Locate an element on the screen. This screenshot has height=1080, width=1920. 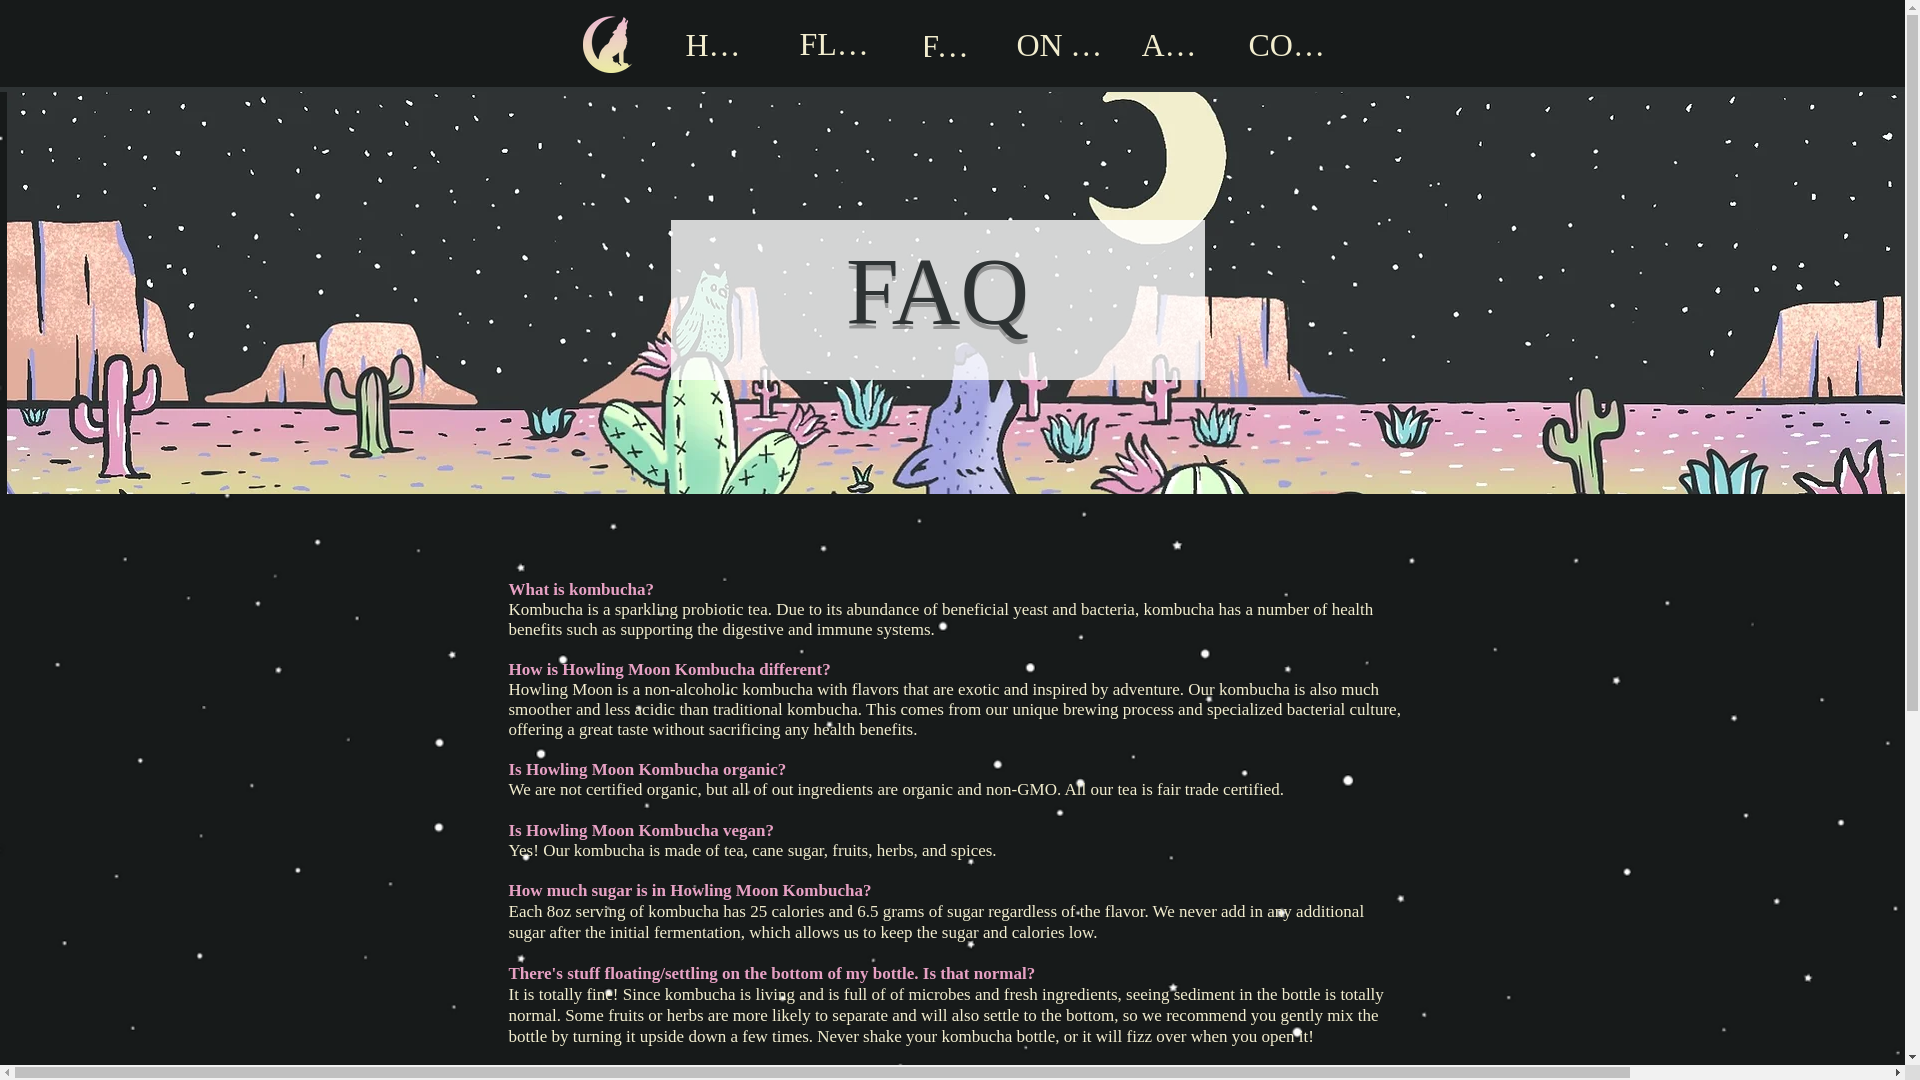
ON TAP is located at coordinates (1062, 44).